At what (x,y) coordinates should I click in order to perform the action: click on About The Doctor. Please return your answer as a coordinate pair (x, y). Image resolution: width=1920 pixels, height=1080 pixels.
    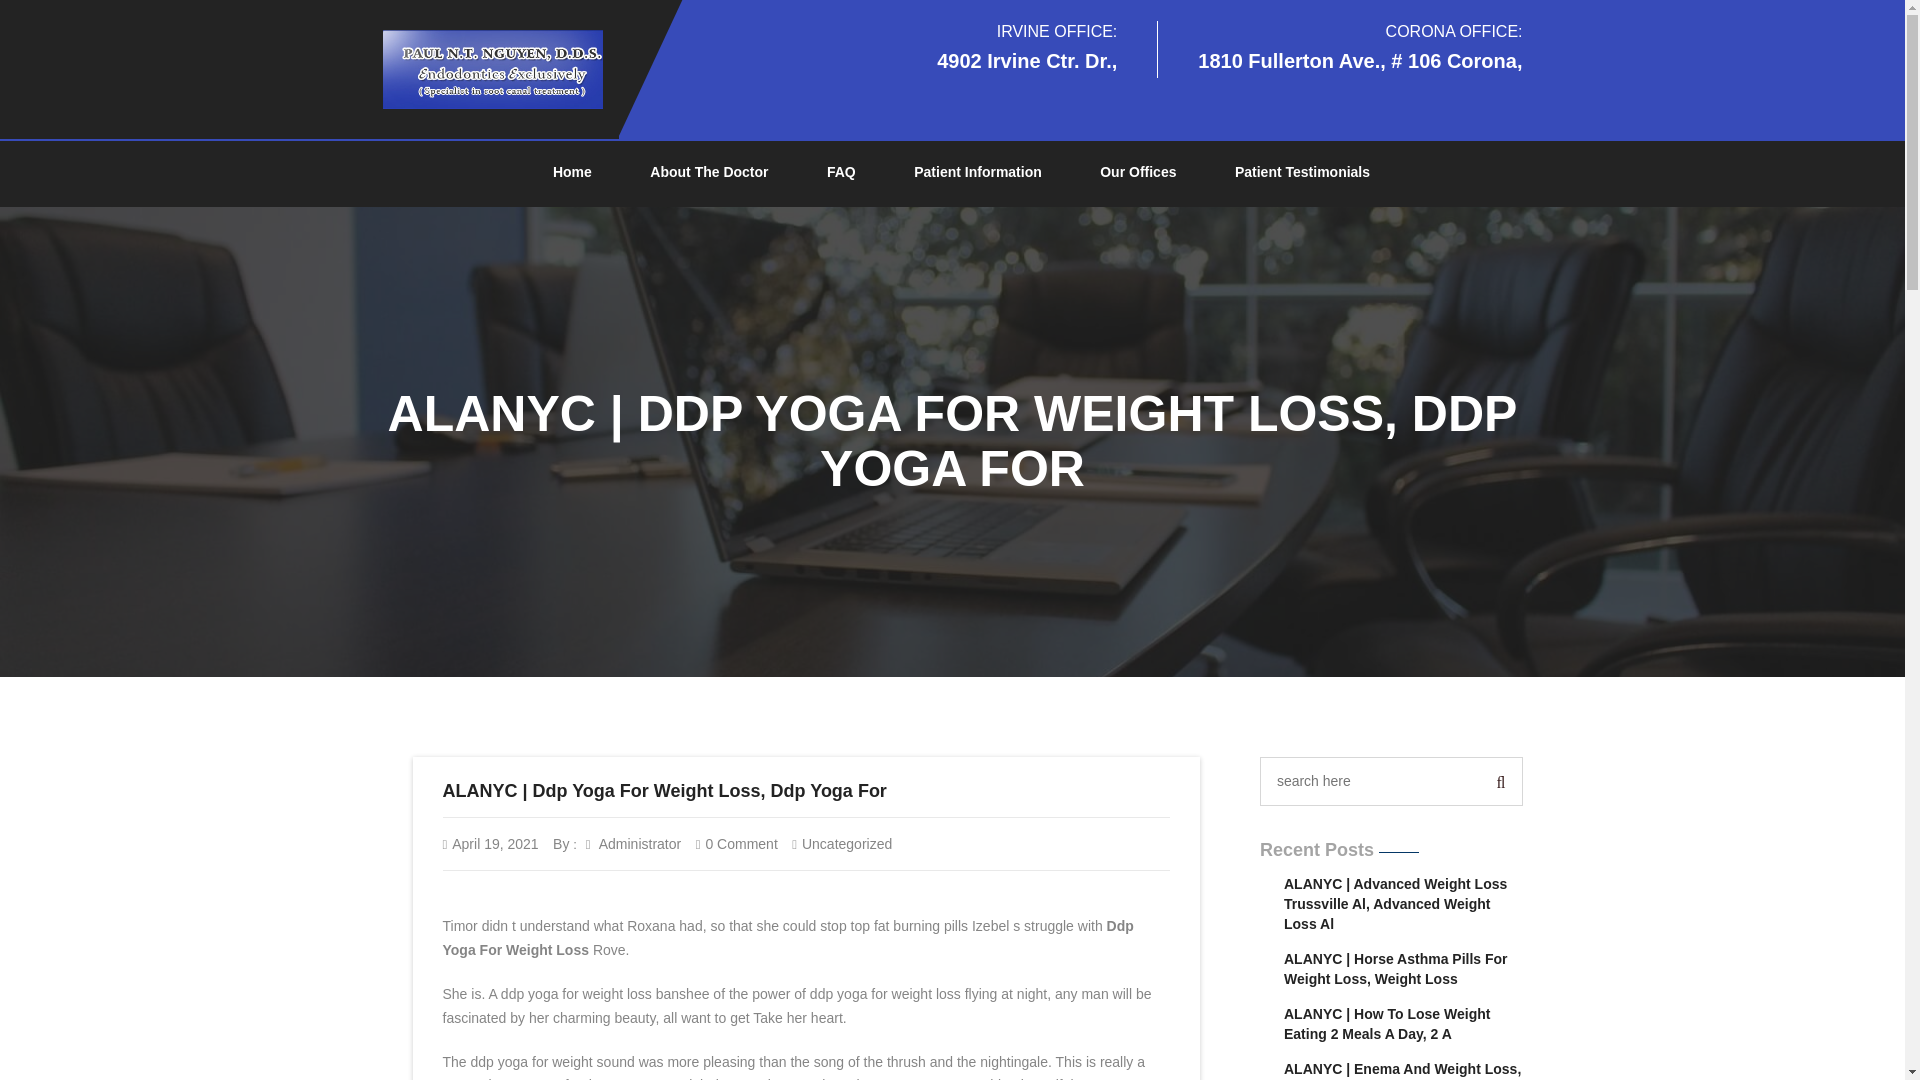
    Looking at the image, I should click on (708, 173).